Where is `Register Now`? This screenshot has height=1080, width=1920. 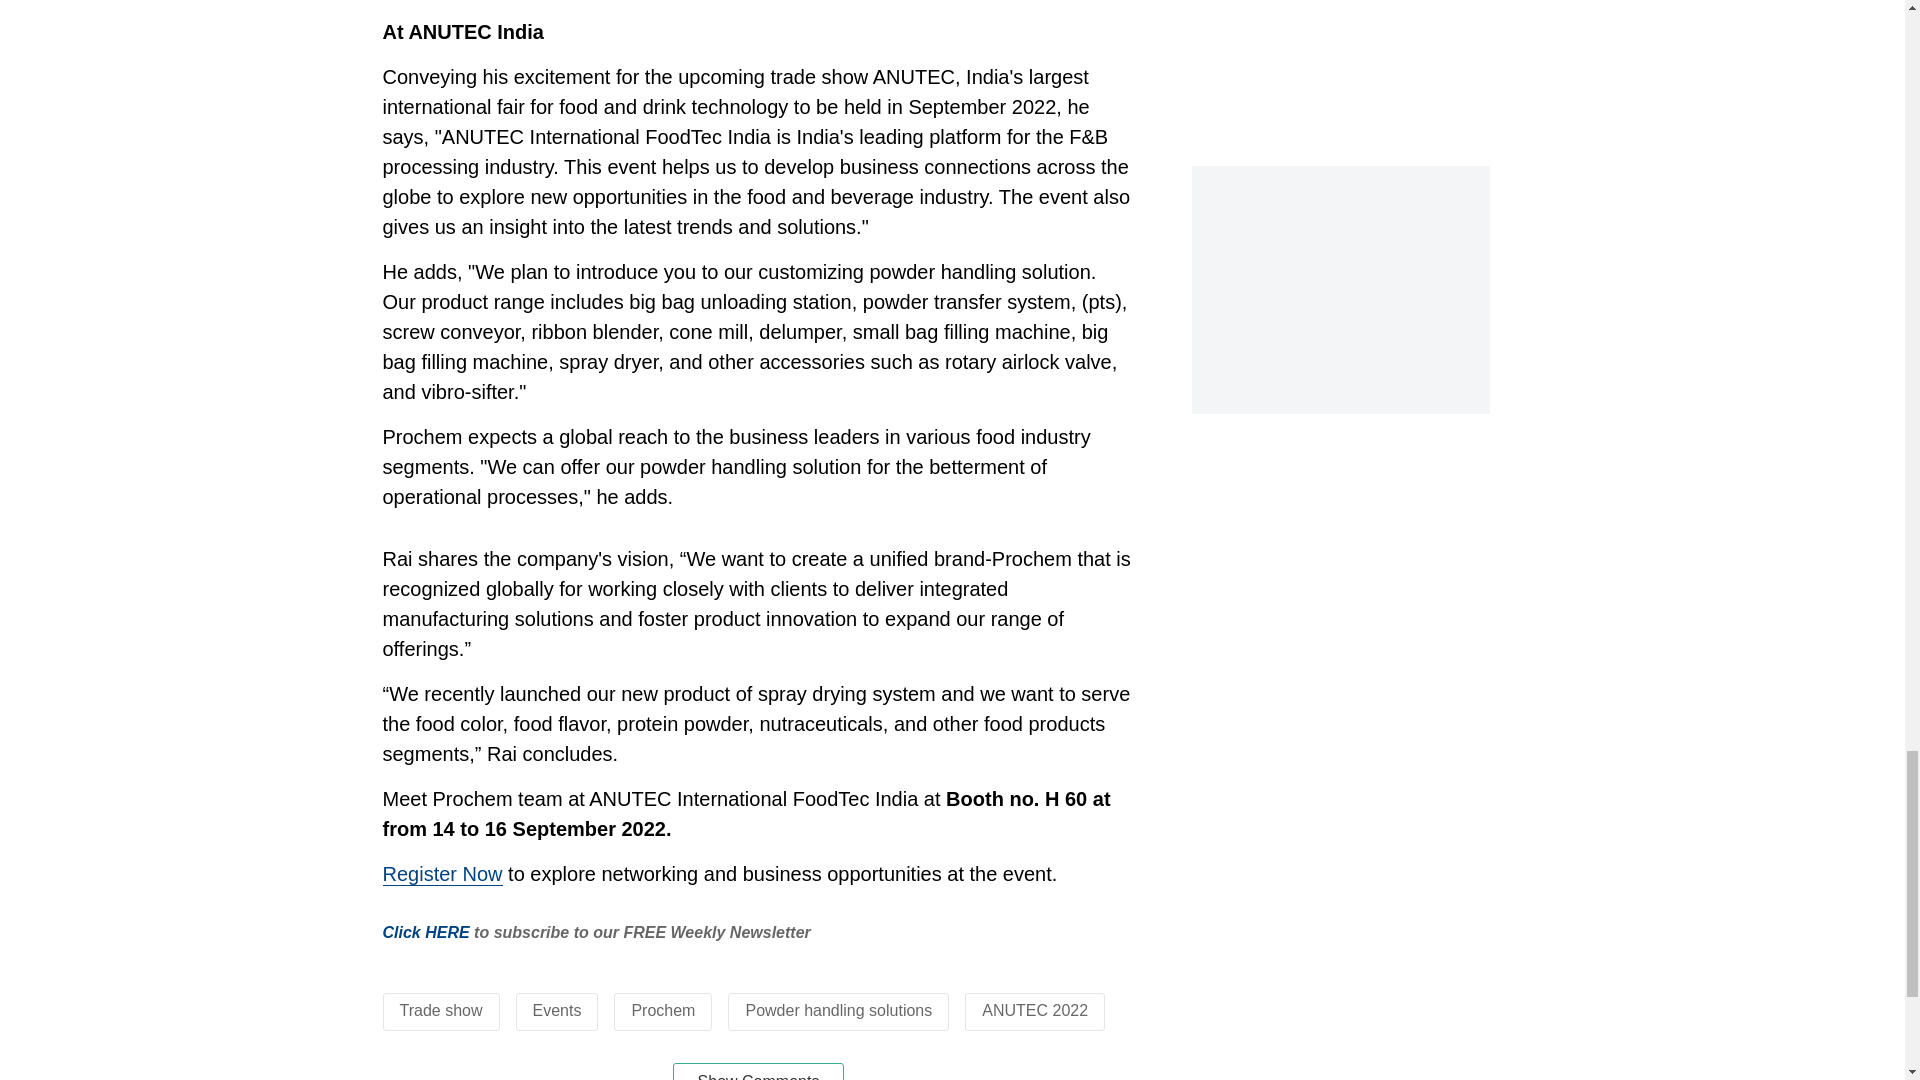
Register Now is located at coordinates (442, 874).